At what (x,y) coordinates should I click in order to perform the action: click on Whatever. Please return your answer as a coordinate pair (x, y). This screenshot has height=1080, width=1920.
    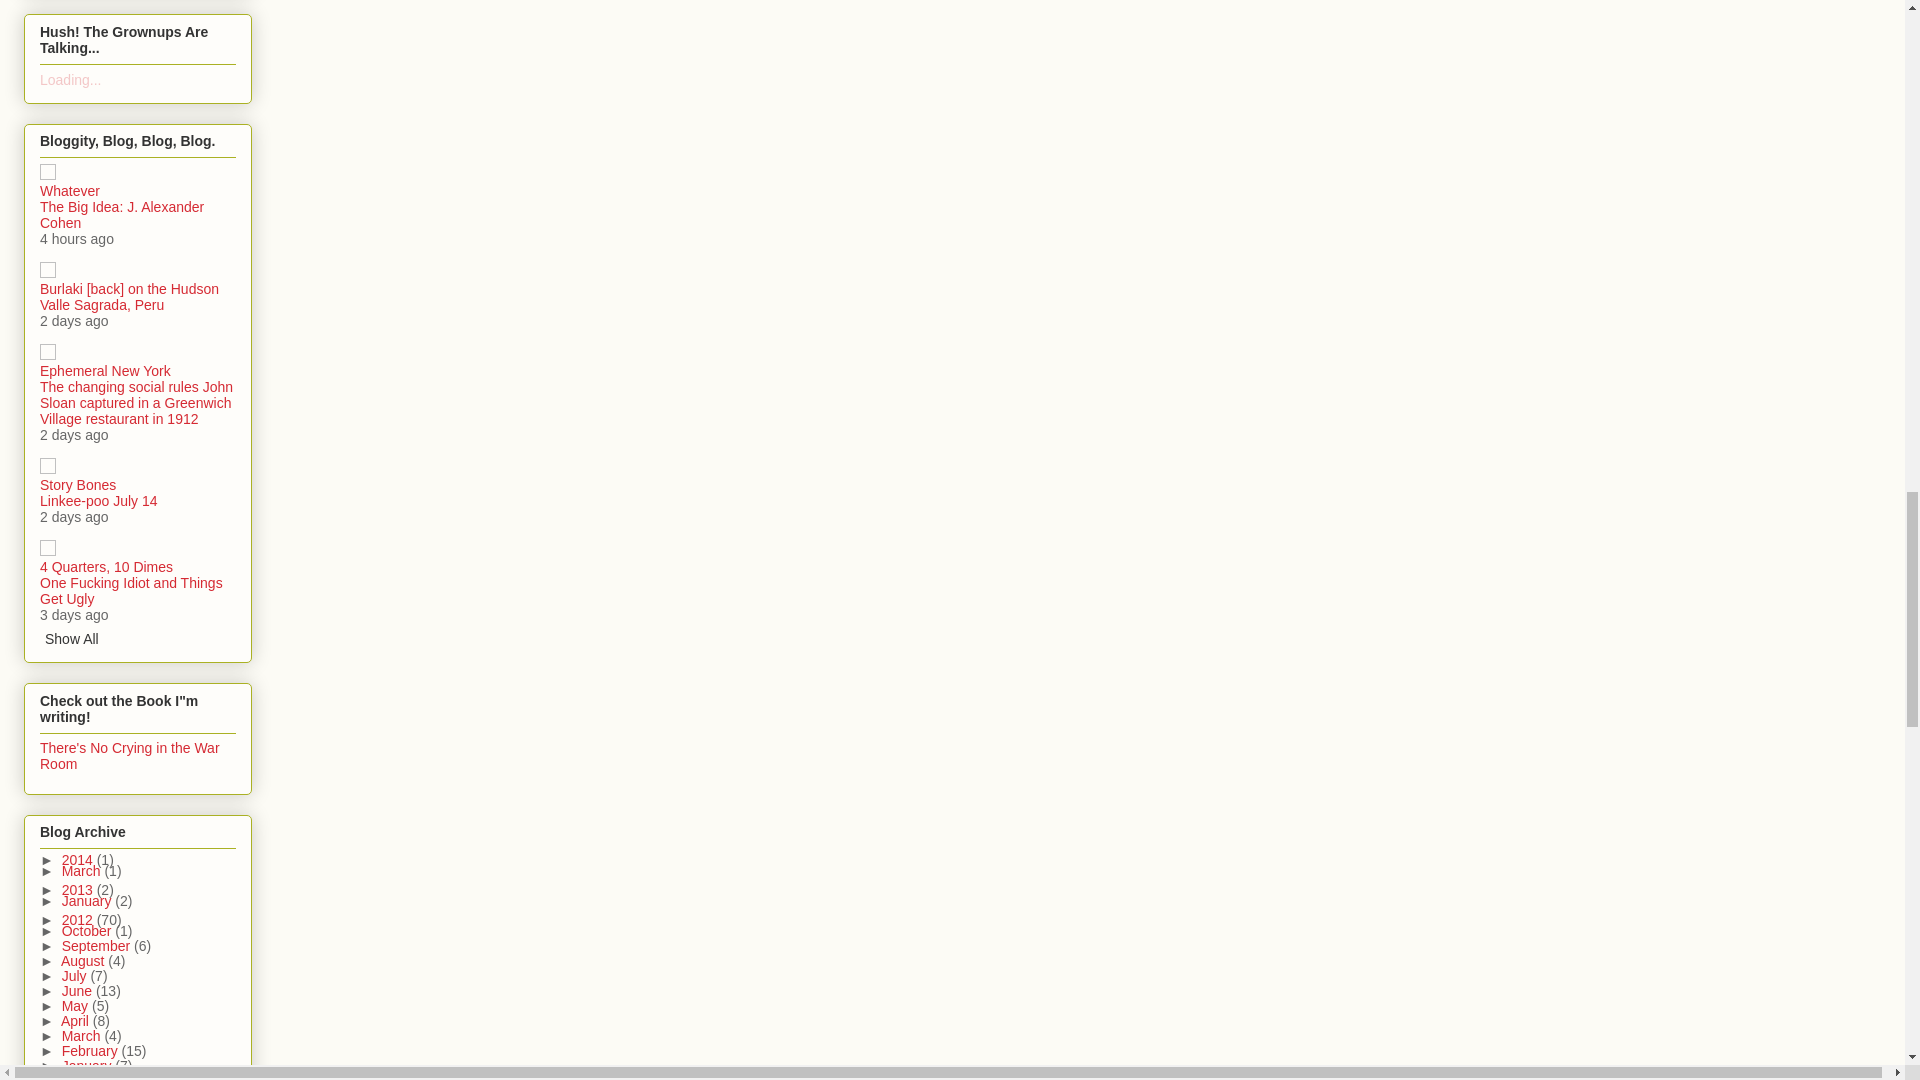
    Looking at the image, I should click on (70, 190).